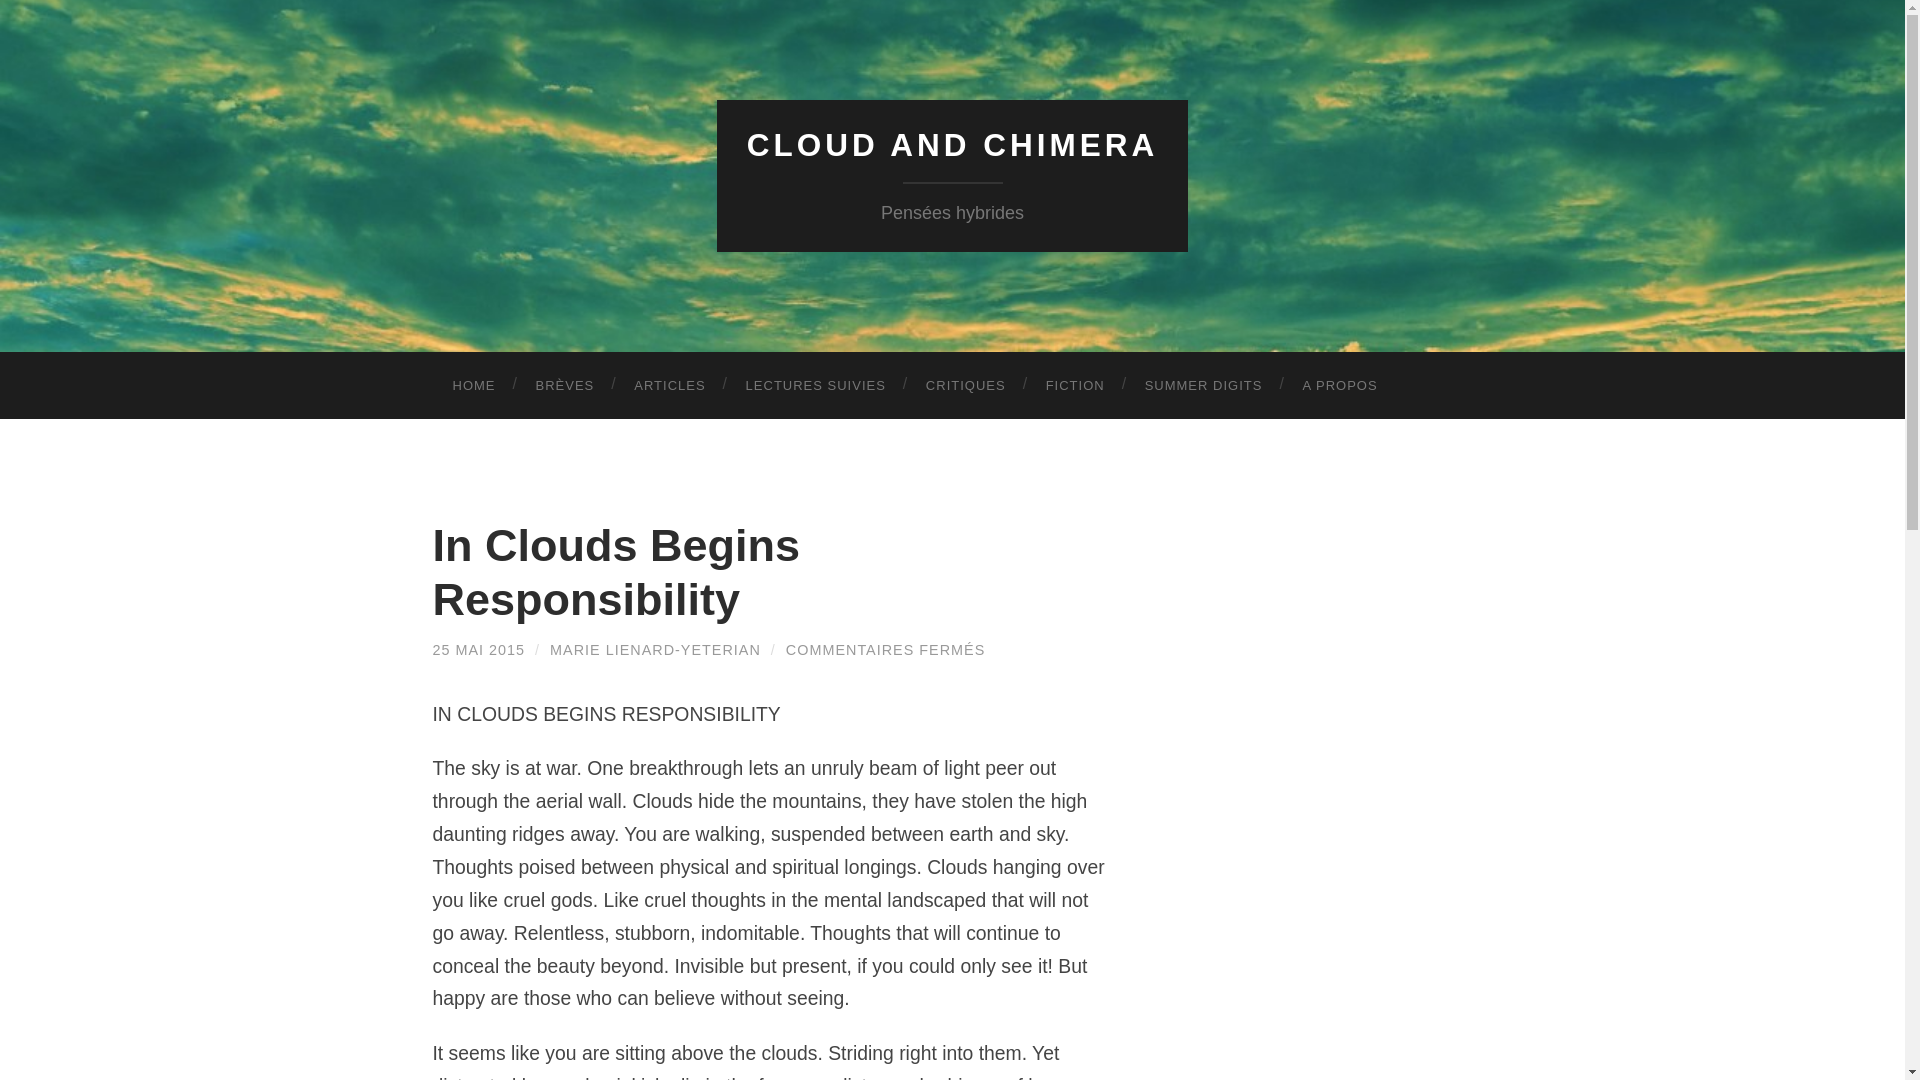  Describe the element at coordinates (654, 649) in the screenshot. I see `Articles par Marie Lienard-Yeterian` at that location.